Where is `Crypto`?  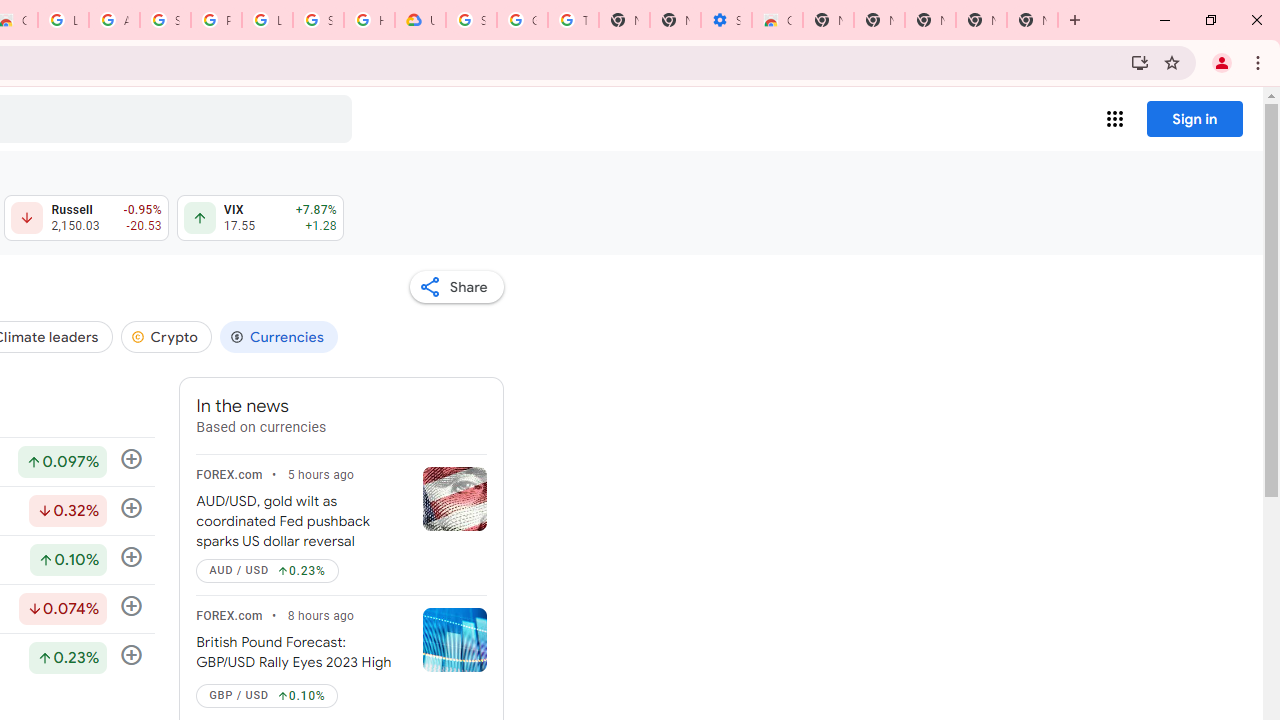
Crypto is located at coordinates (166, 336).